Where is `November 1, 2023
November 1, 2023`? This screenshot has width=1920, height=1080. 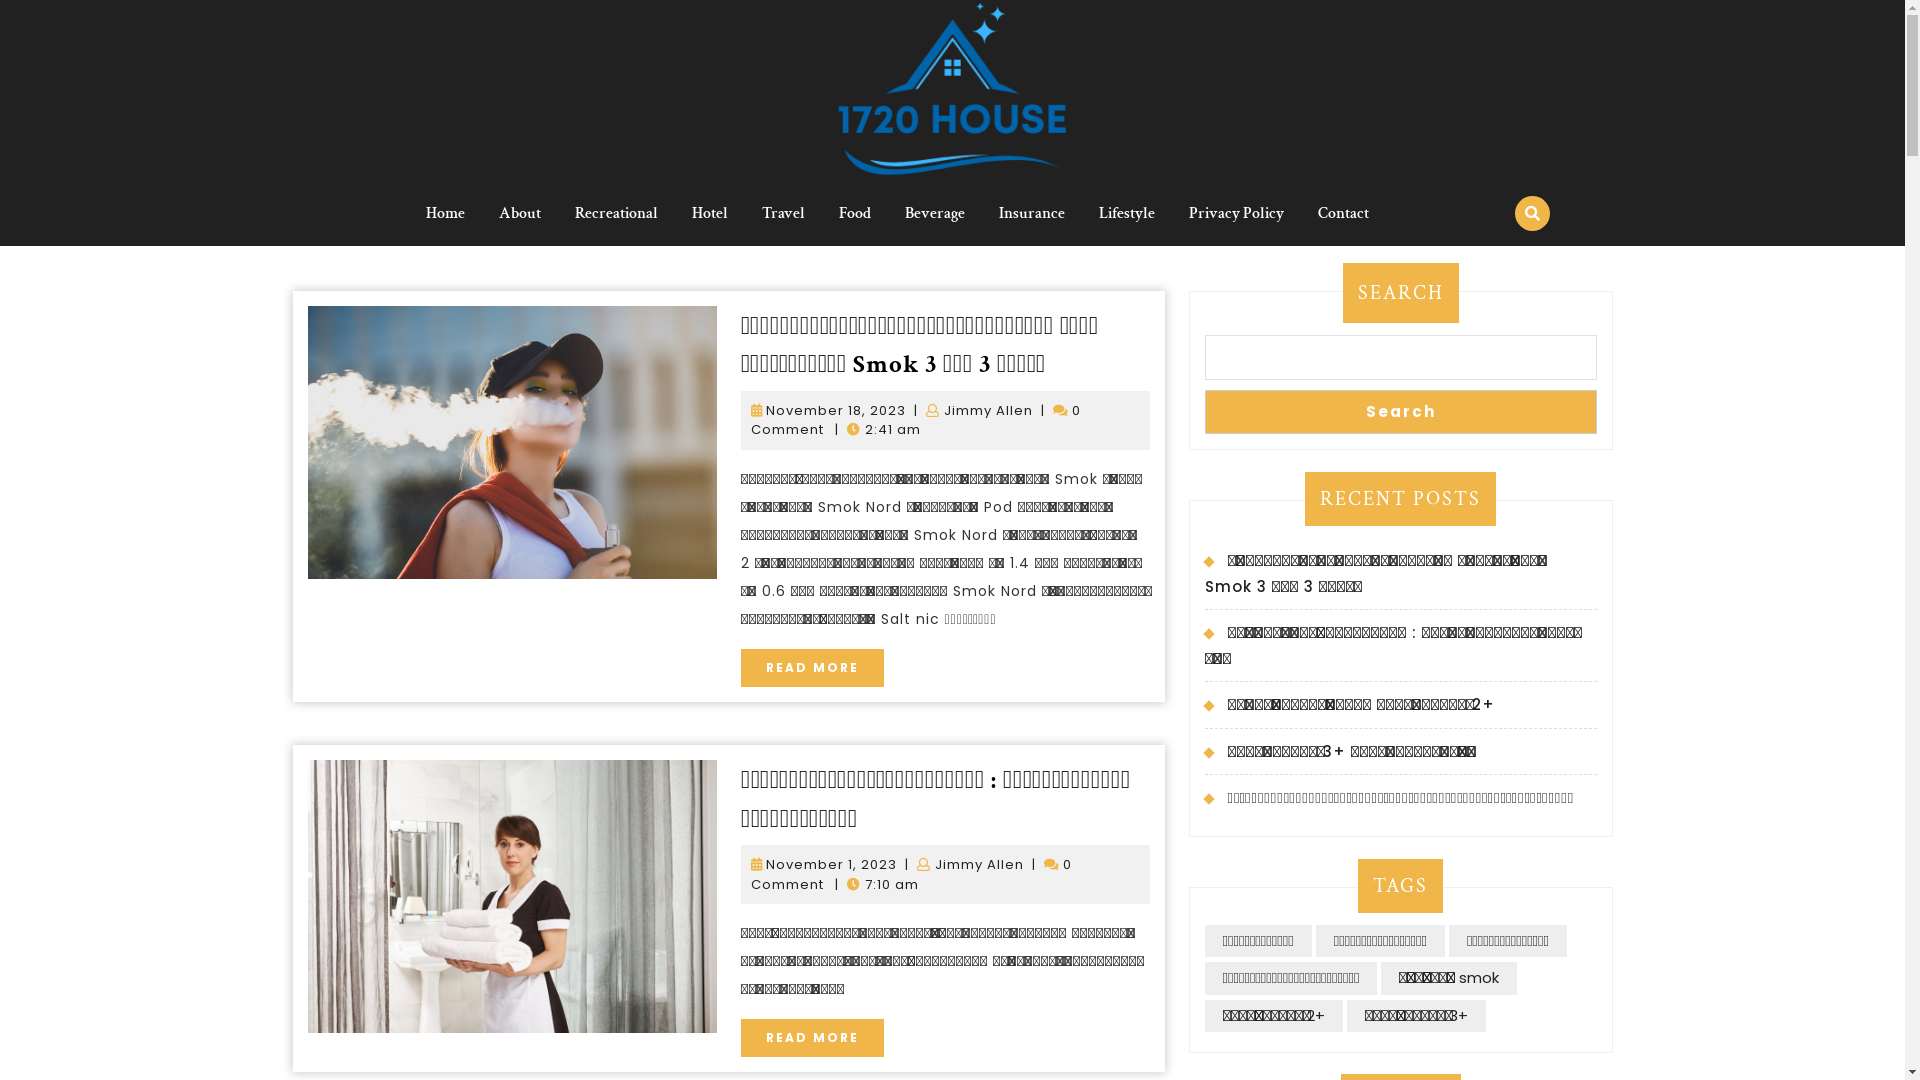 November 1, 2023
November 1, 2023 is located at coordinates (832, 864).